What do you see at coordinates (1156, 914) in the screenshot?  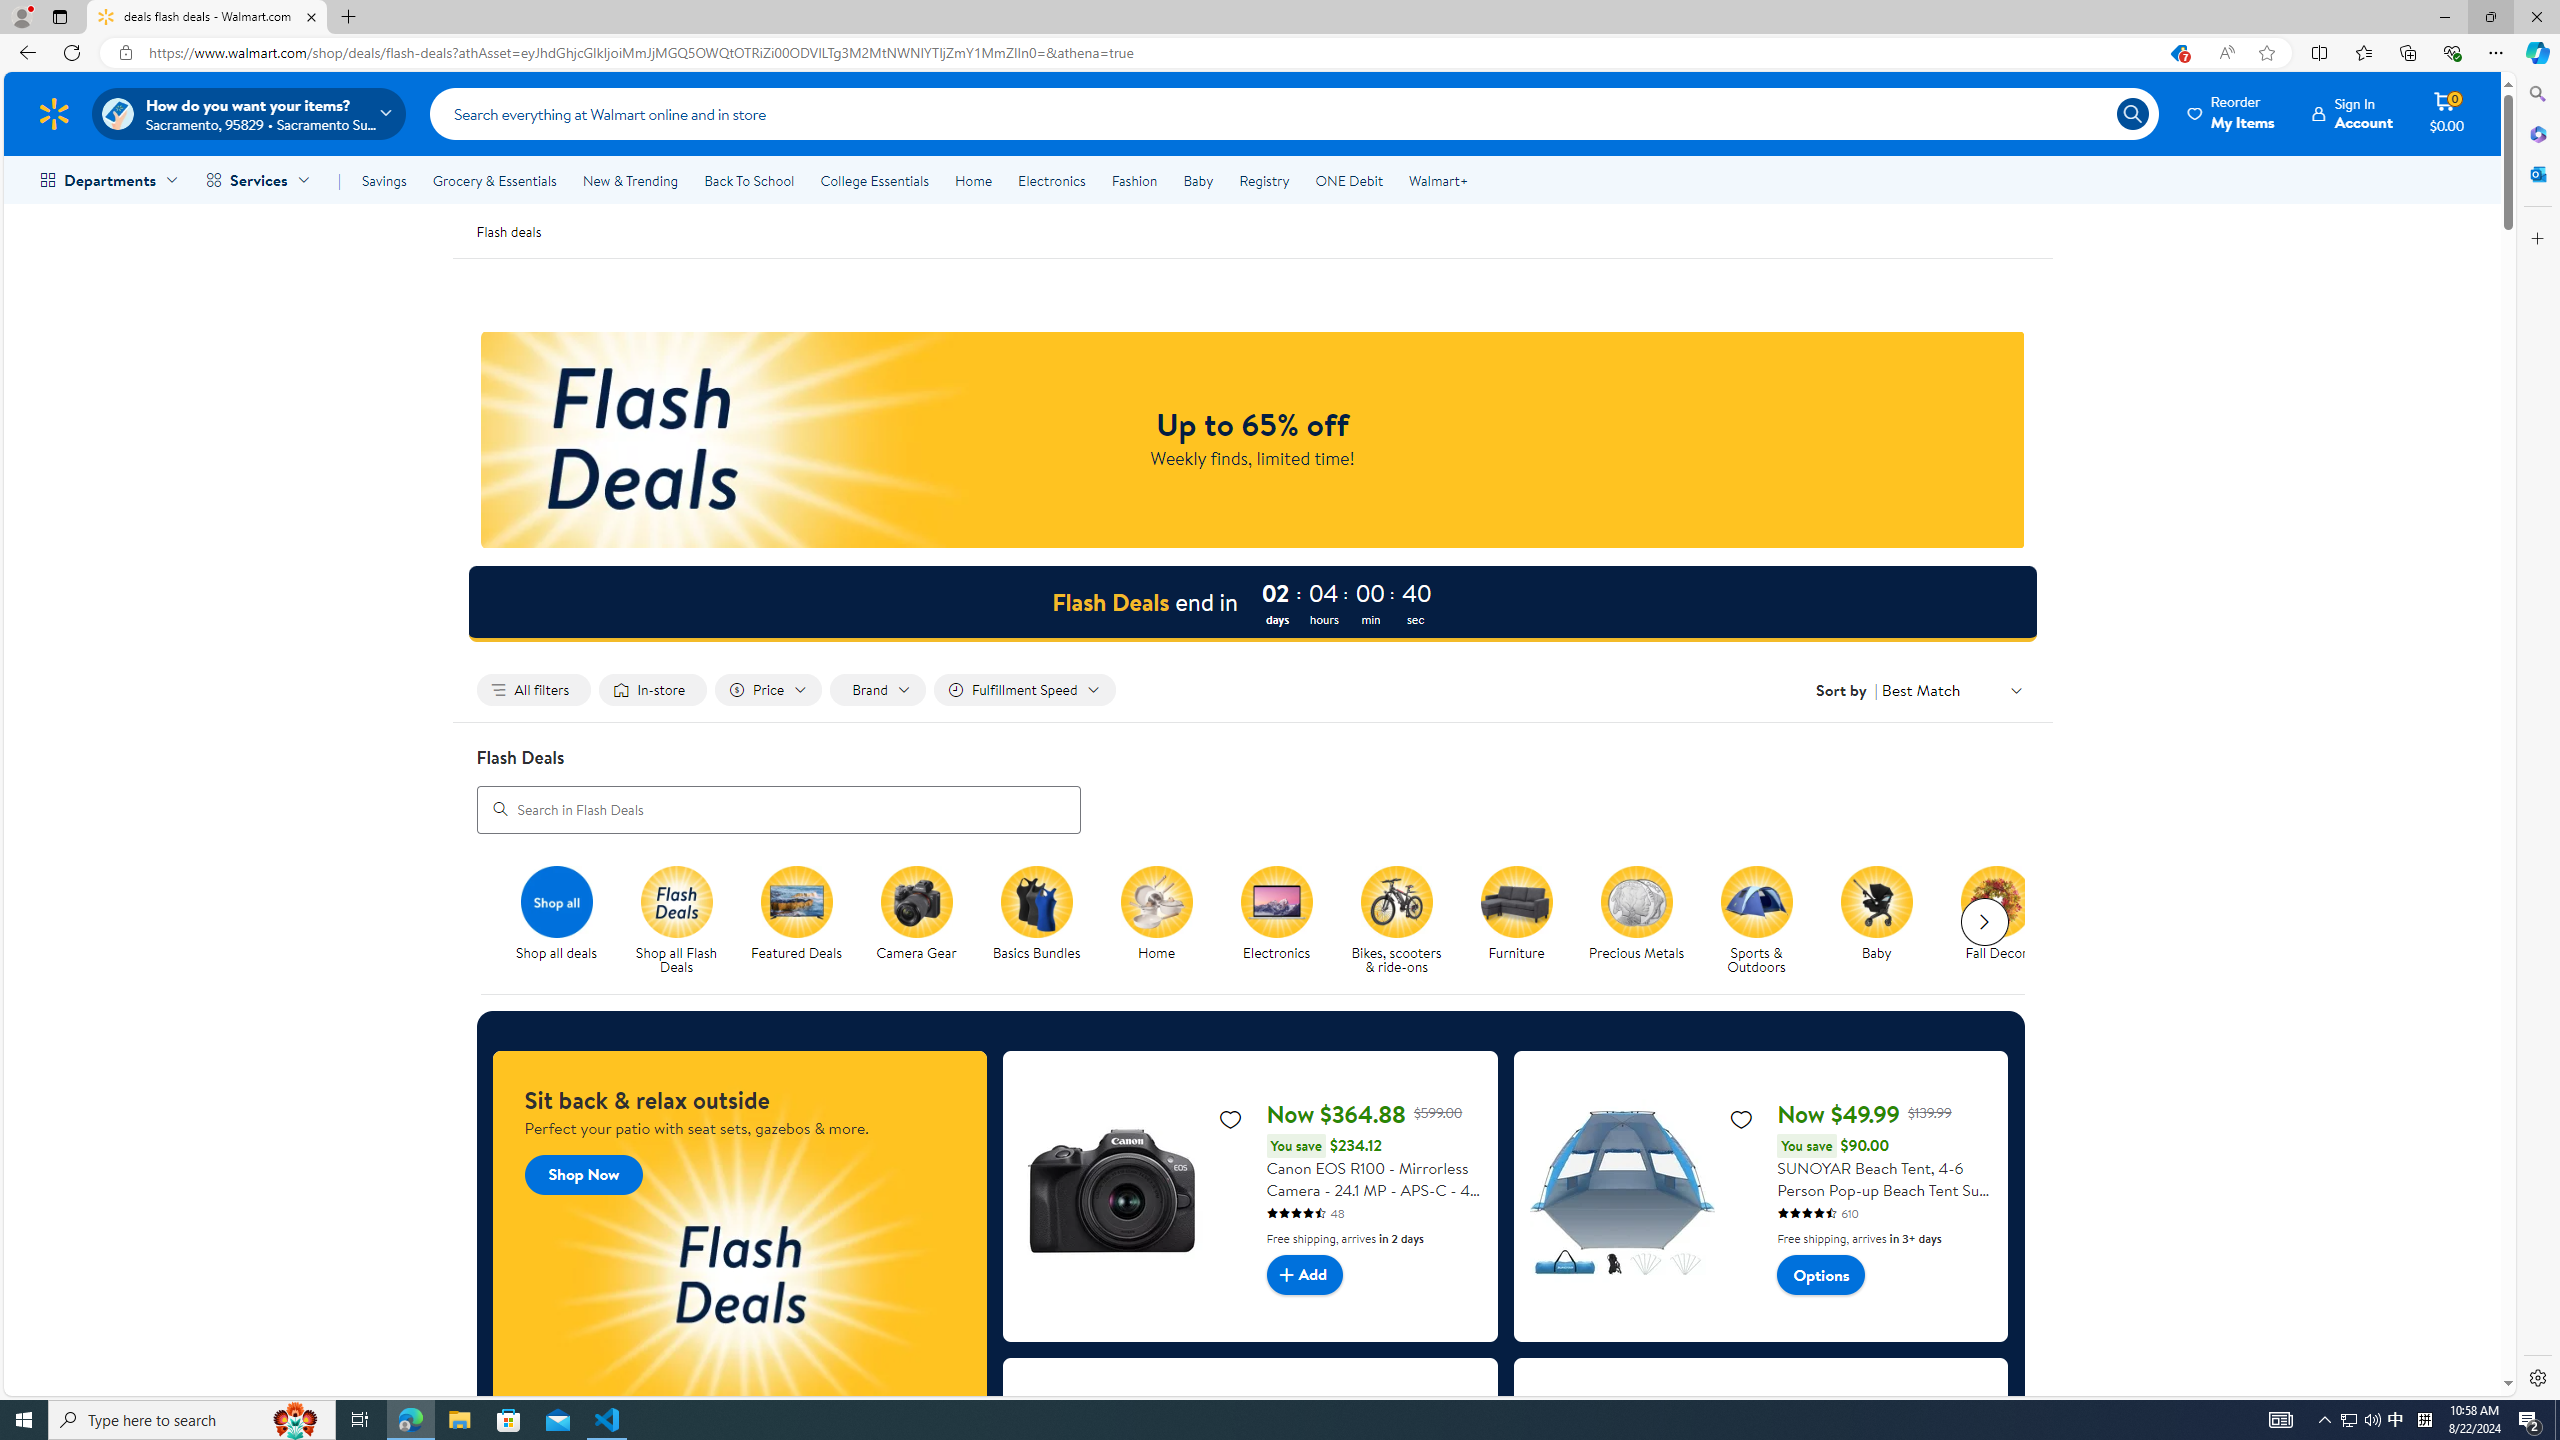 I see `Home Home` at bounding box center [1156, 914].